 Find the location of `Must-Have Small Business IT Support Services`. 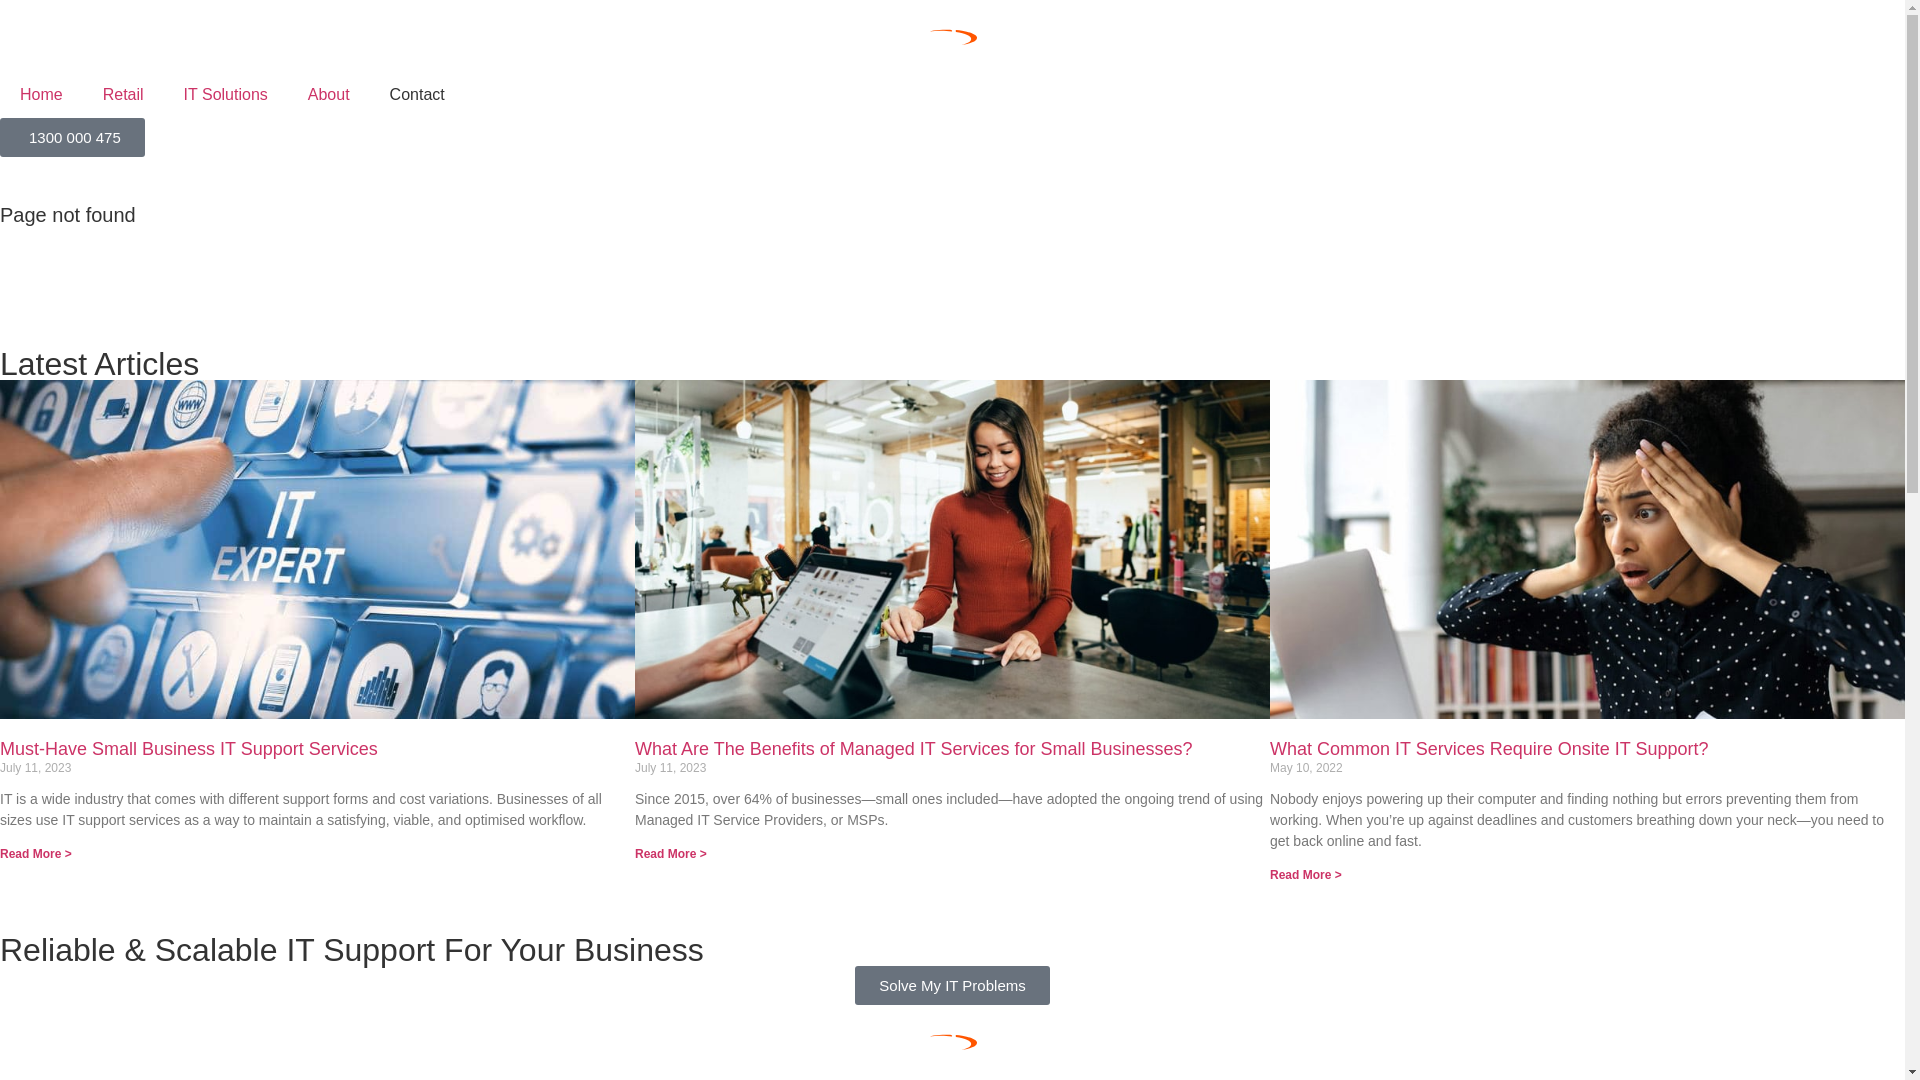

Must-Have Small Business IT Support Services is located at coordinates (189, 748).